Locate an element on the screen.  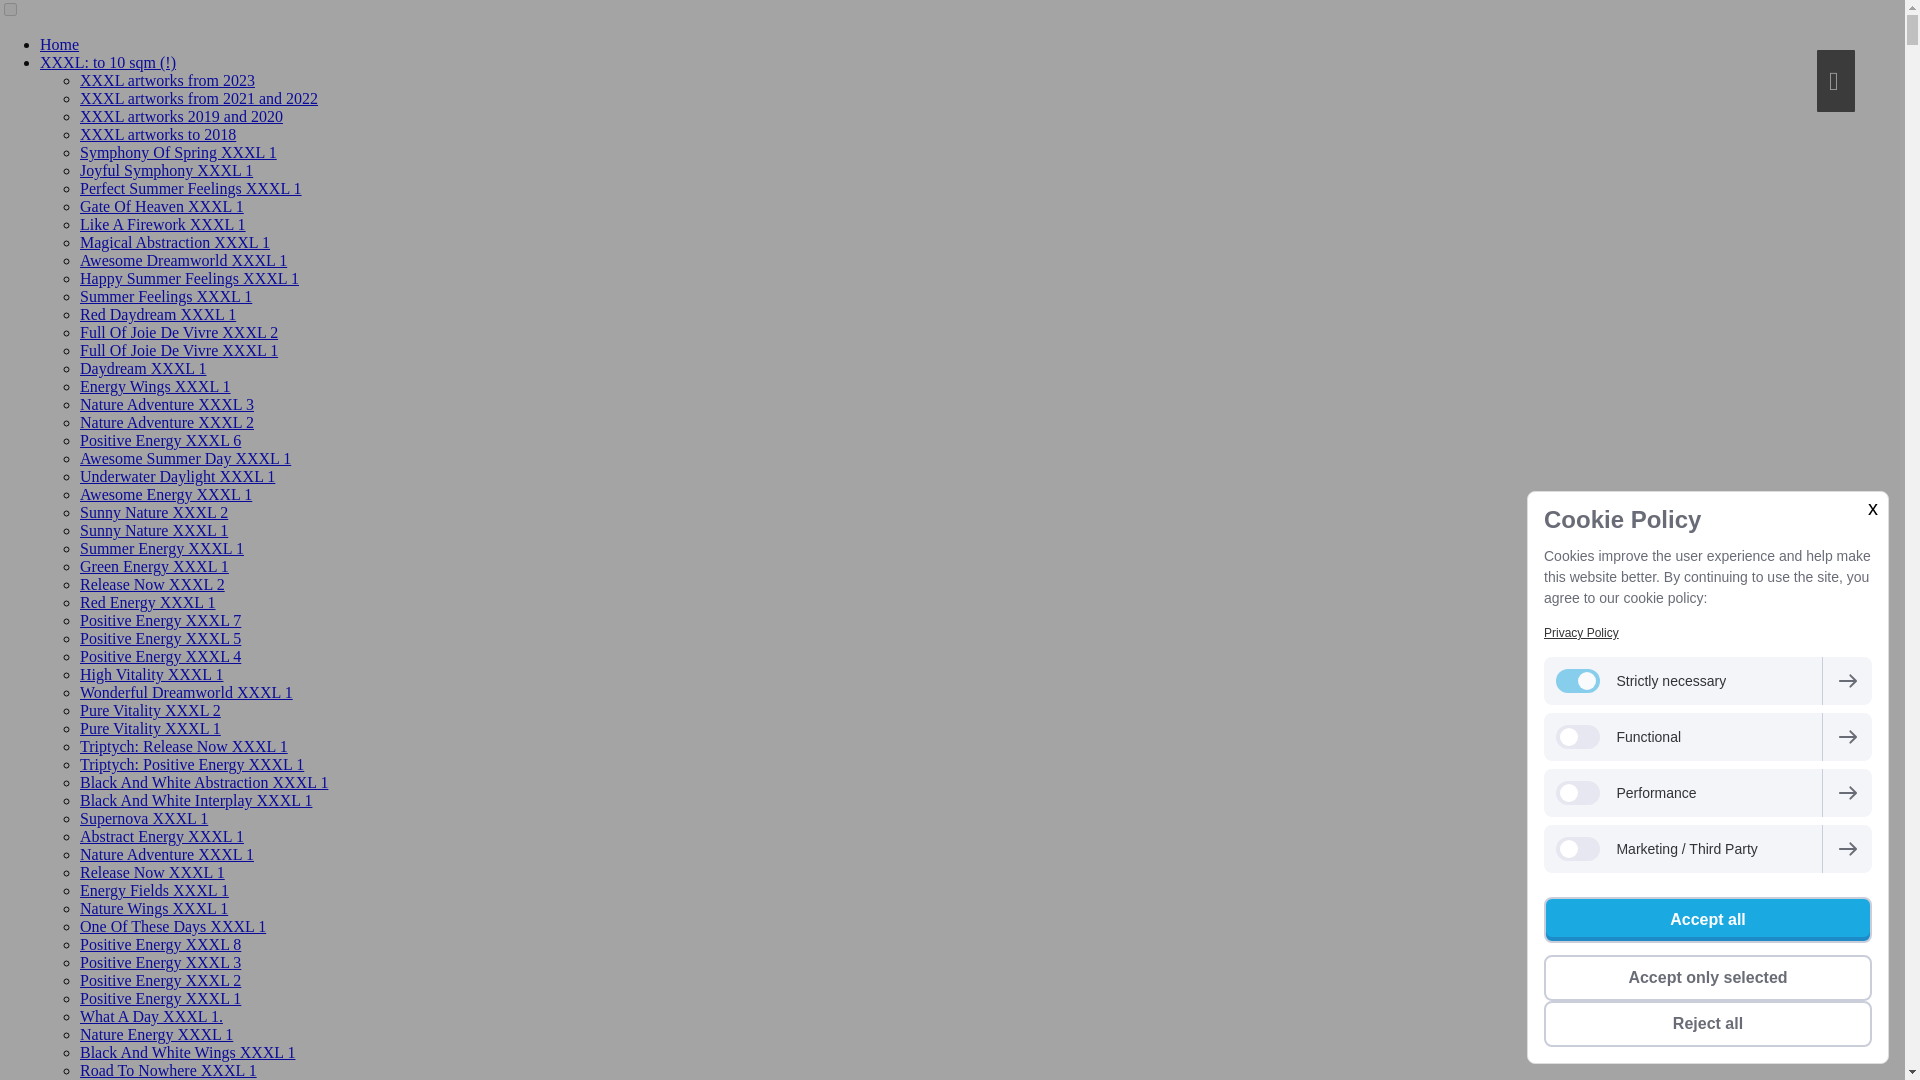
High Vitality XXXL 1 is located at coordinates (151, 674).